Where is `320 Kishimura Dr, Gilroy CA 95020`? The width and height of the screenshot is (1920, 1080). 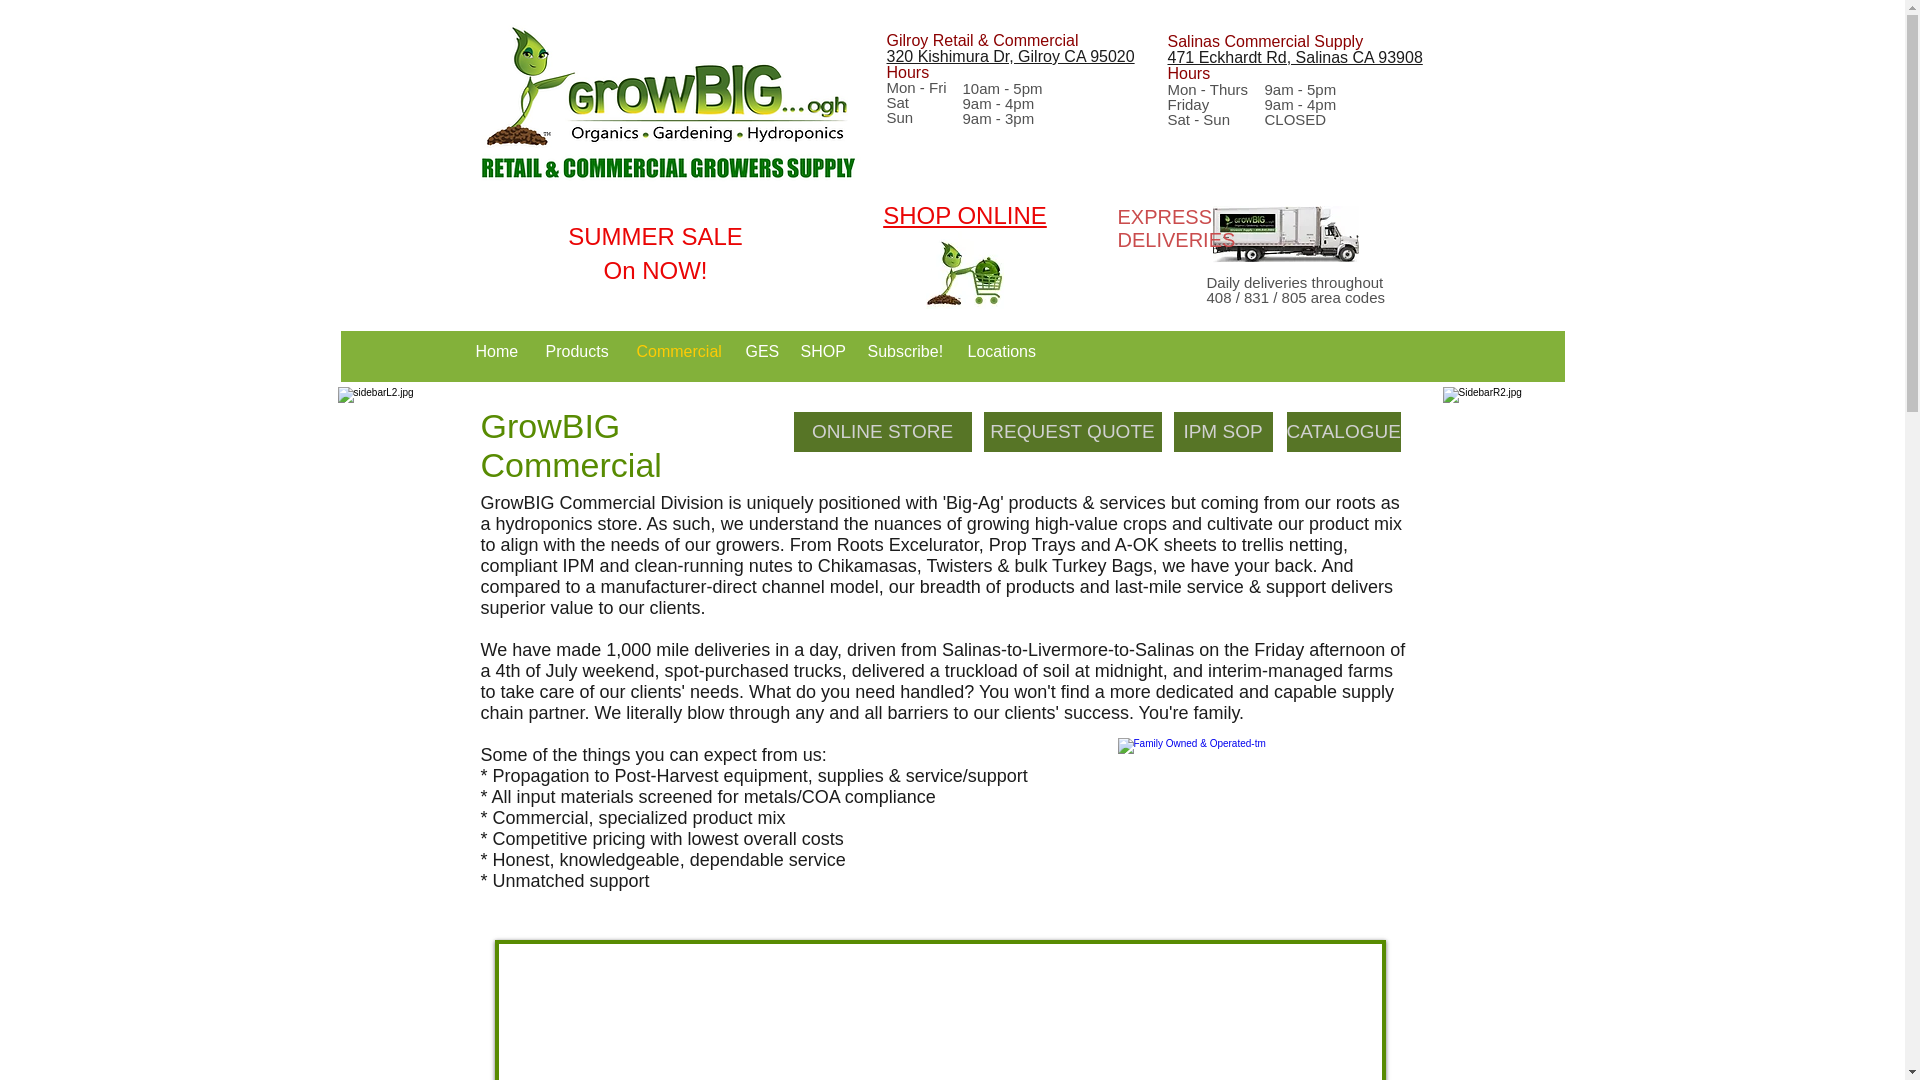 320 Kishimura Dr, Gilroy CA 95020 is located at coordinates (1010, 56).